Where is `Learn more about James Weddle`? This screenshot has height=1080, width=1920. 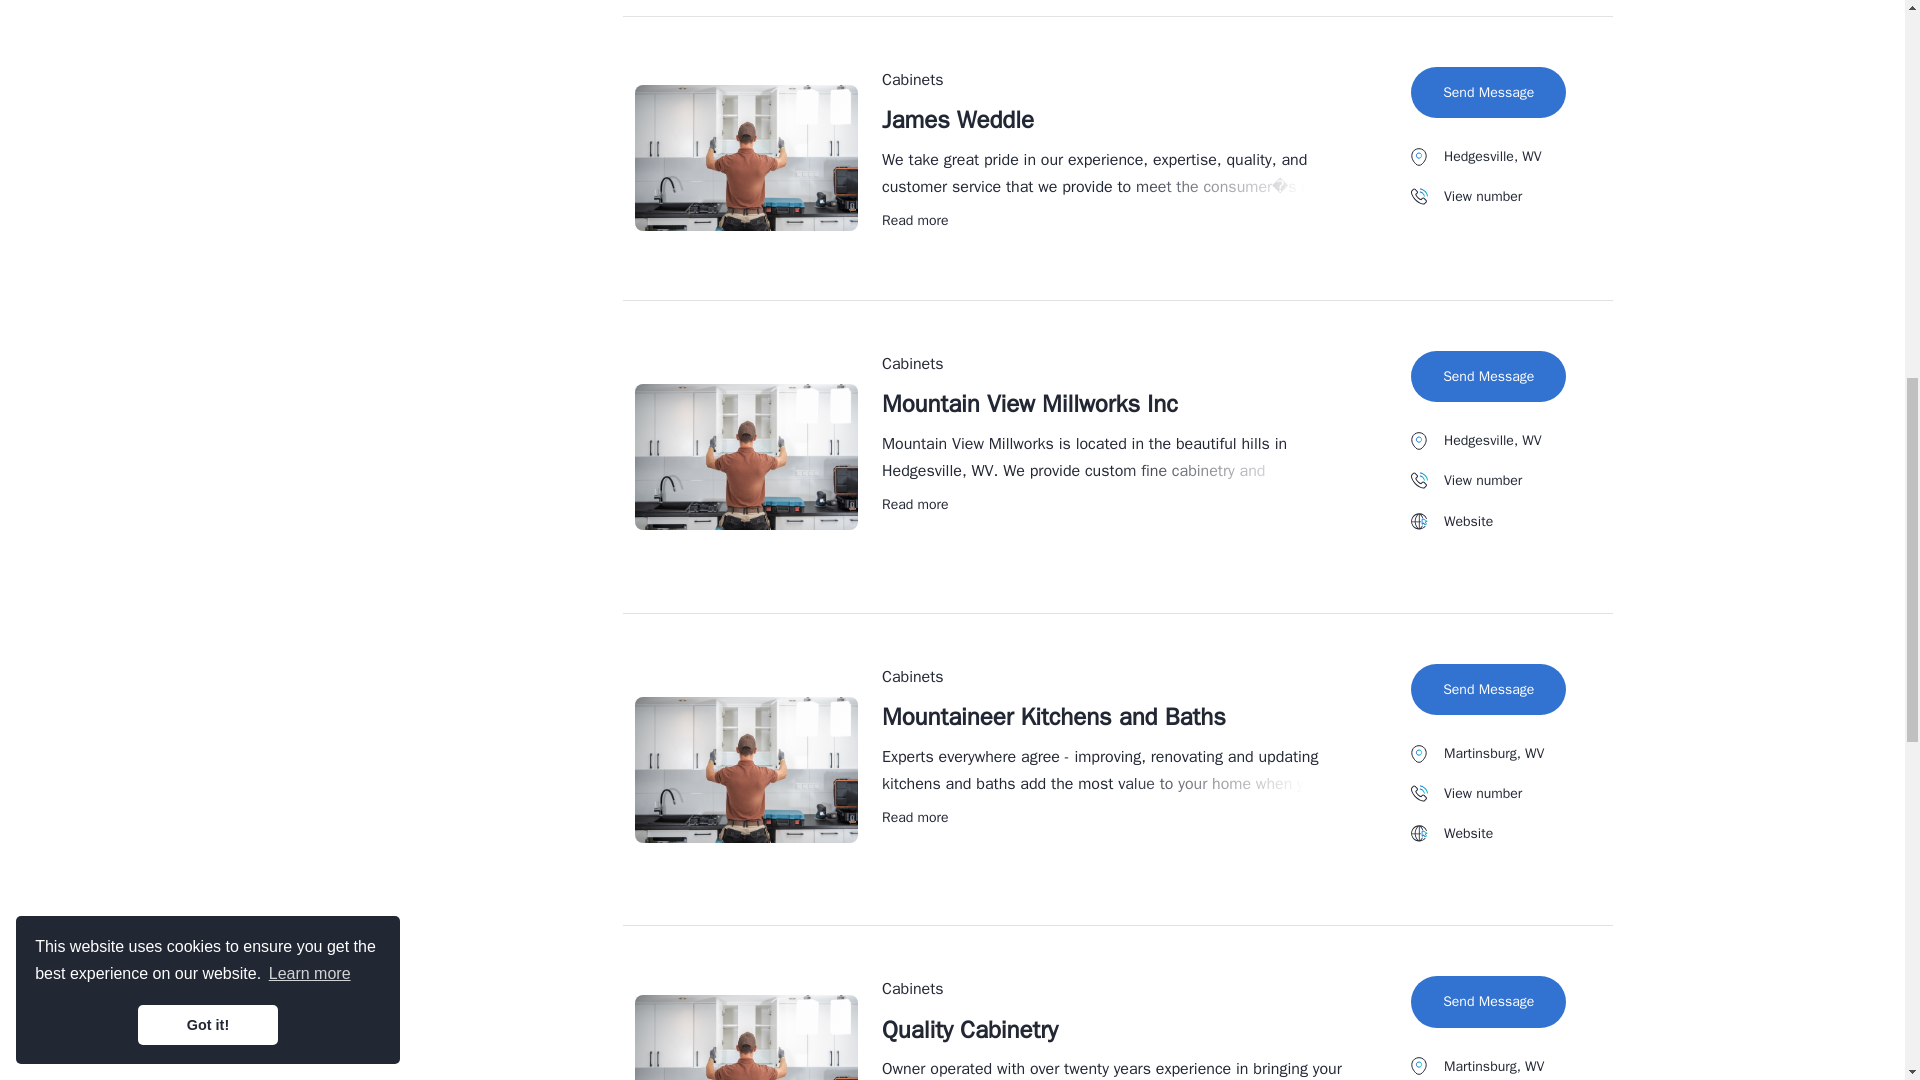
Learn more about James Weddle is located at coordinates (914, 220).